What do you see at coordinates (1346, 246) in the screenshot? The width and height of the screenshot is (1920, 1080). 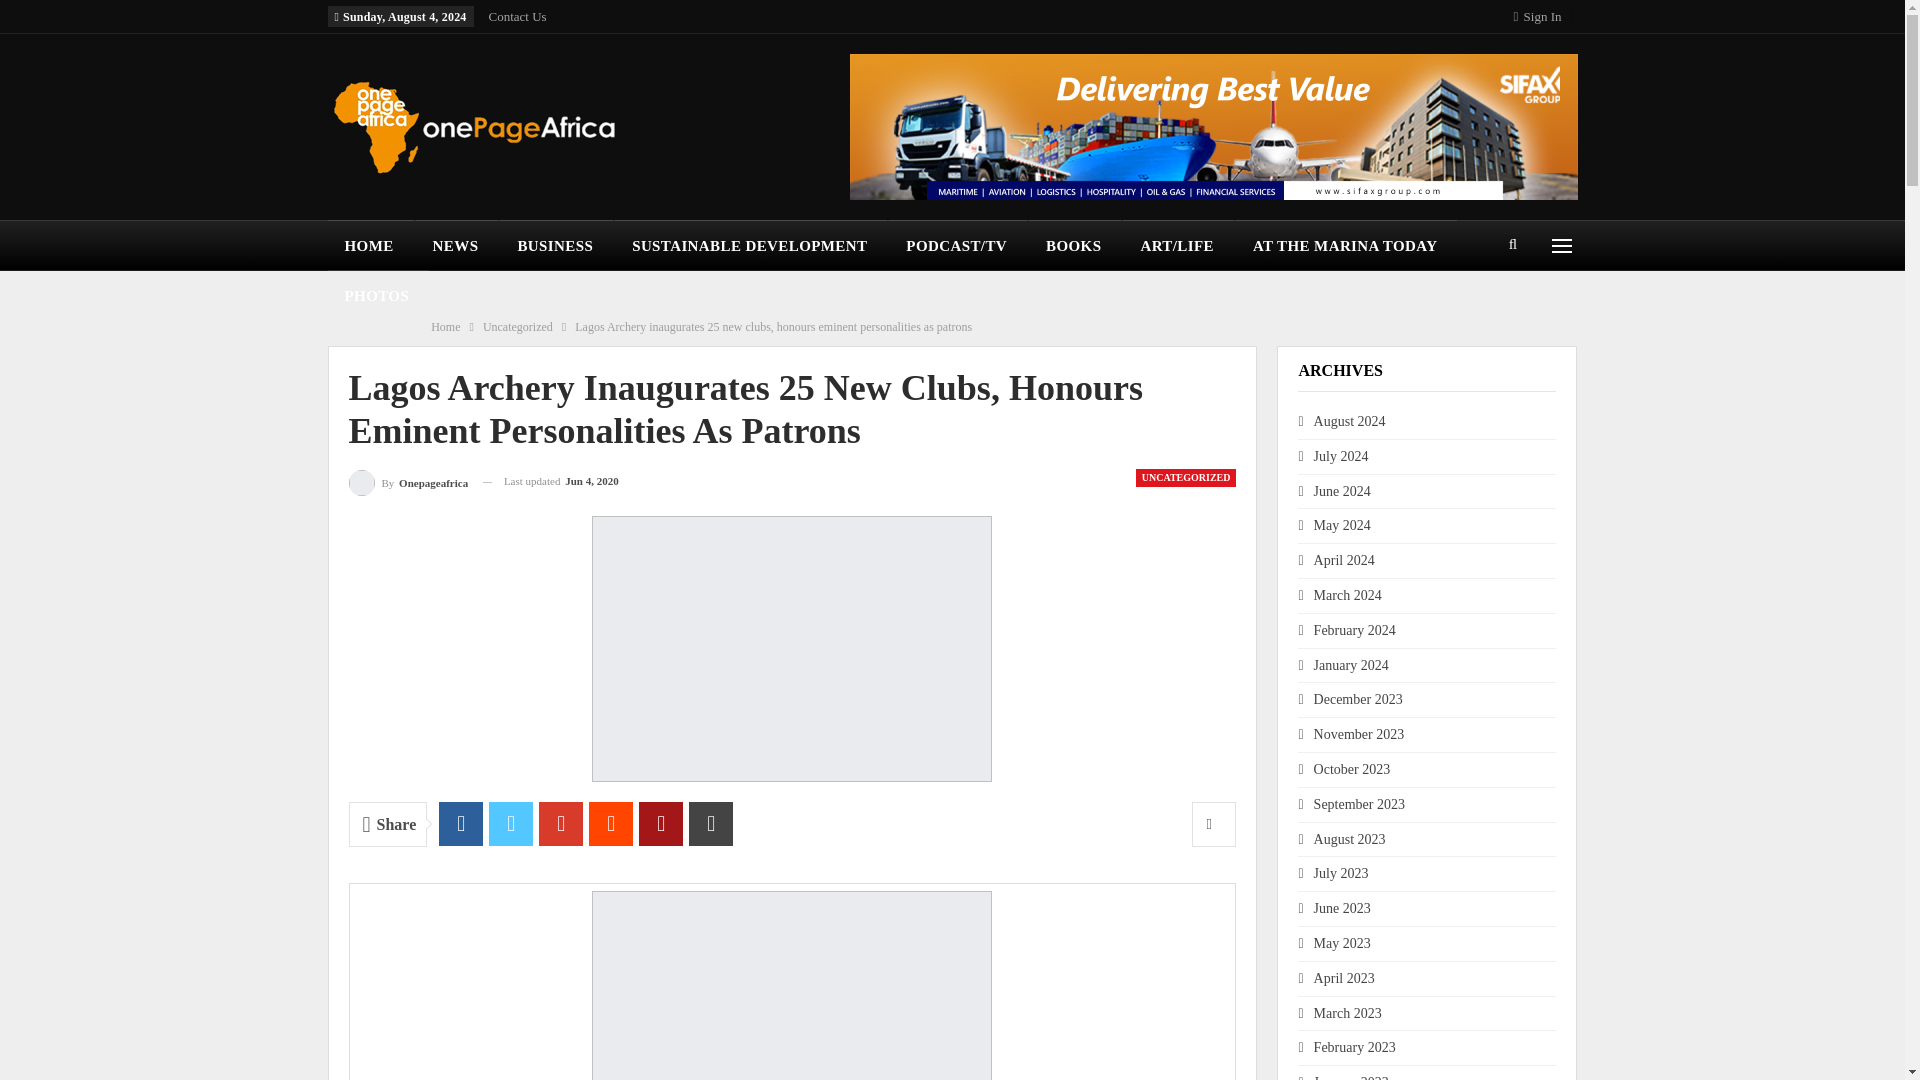 I see `AT THE MARINA TODAY` at bounding box center [1346, 246].